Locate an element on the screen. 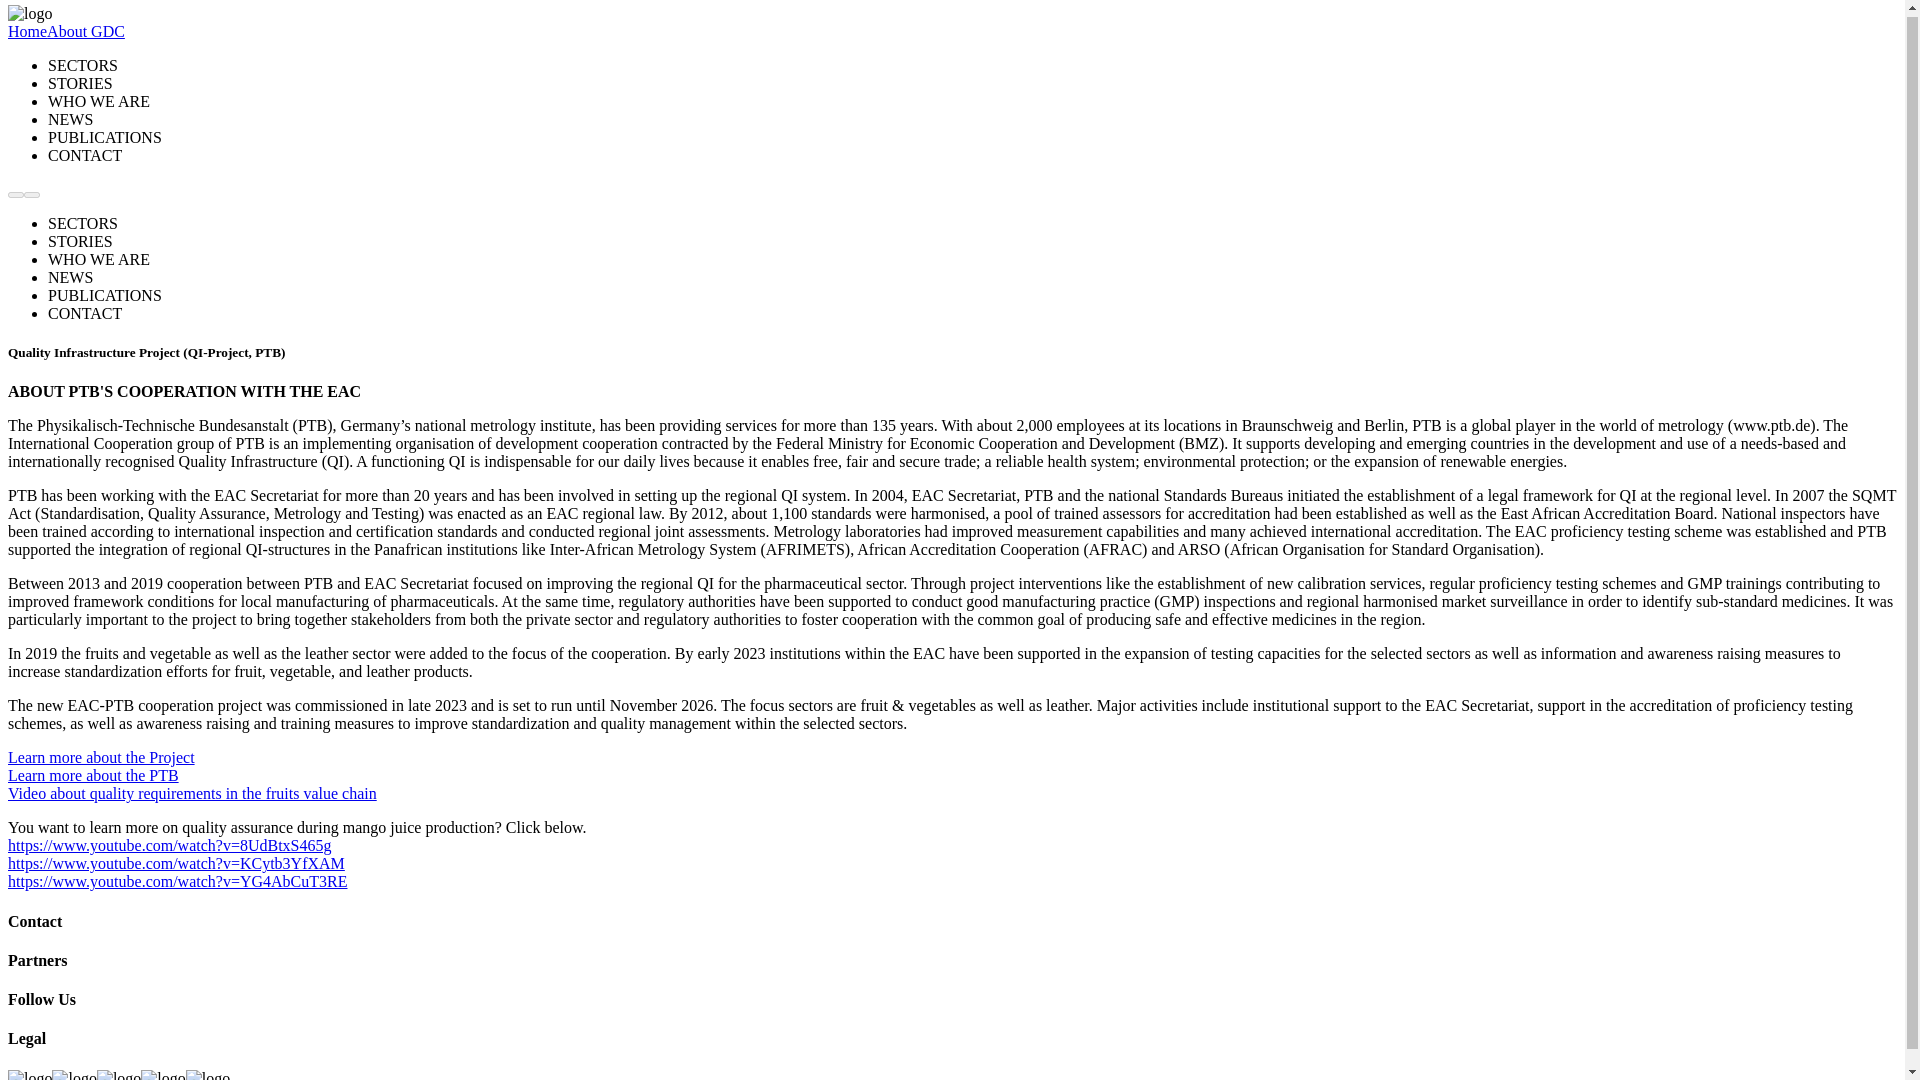 This screenshot has height=1080, width=1920. Learn more about the PTB is located at coordinates (92, 775).